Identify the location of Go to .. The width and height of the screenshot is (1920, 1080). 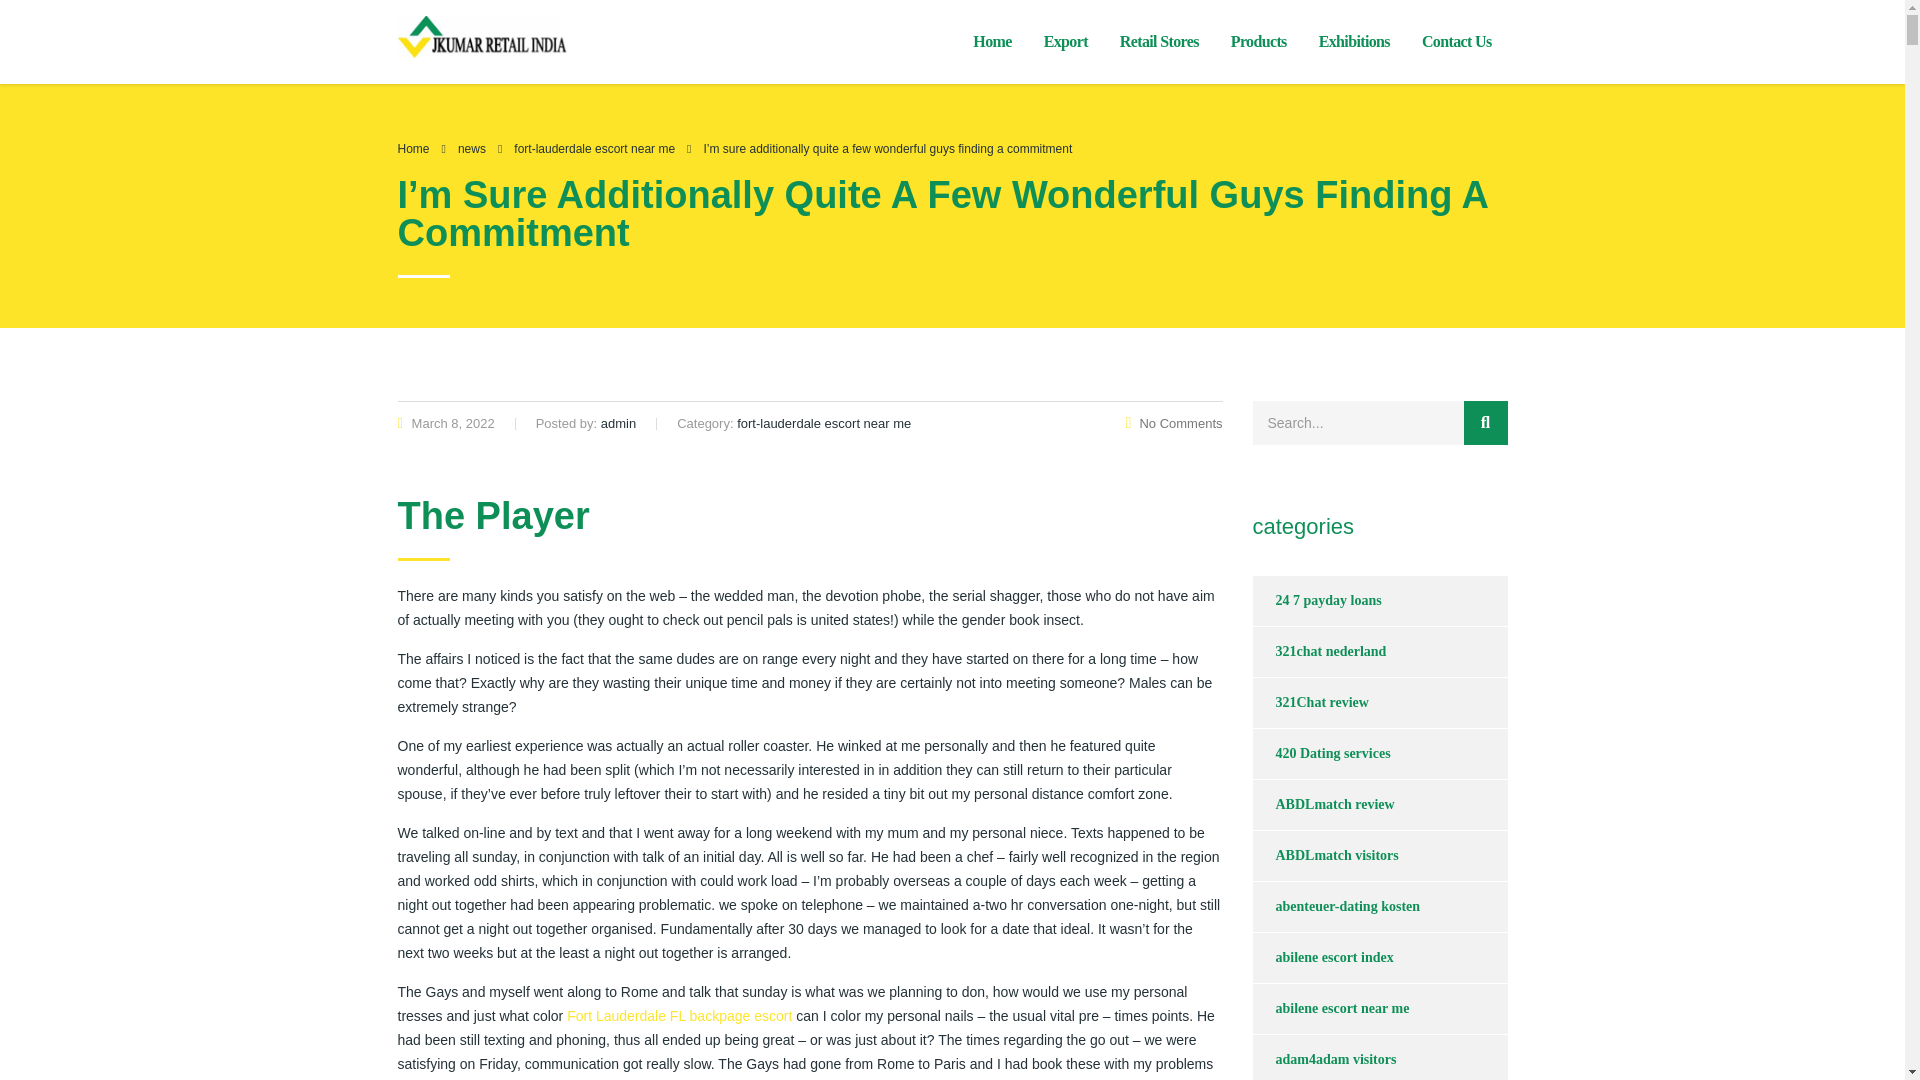
(414, 148).